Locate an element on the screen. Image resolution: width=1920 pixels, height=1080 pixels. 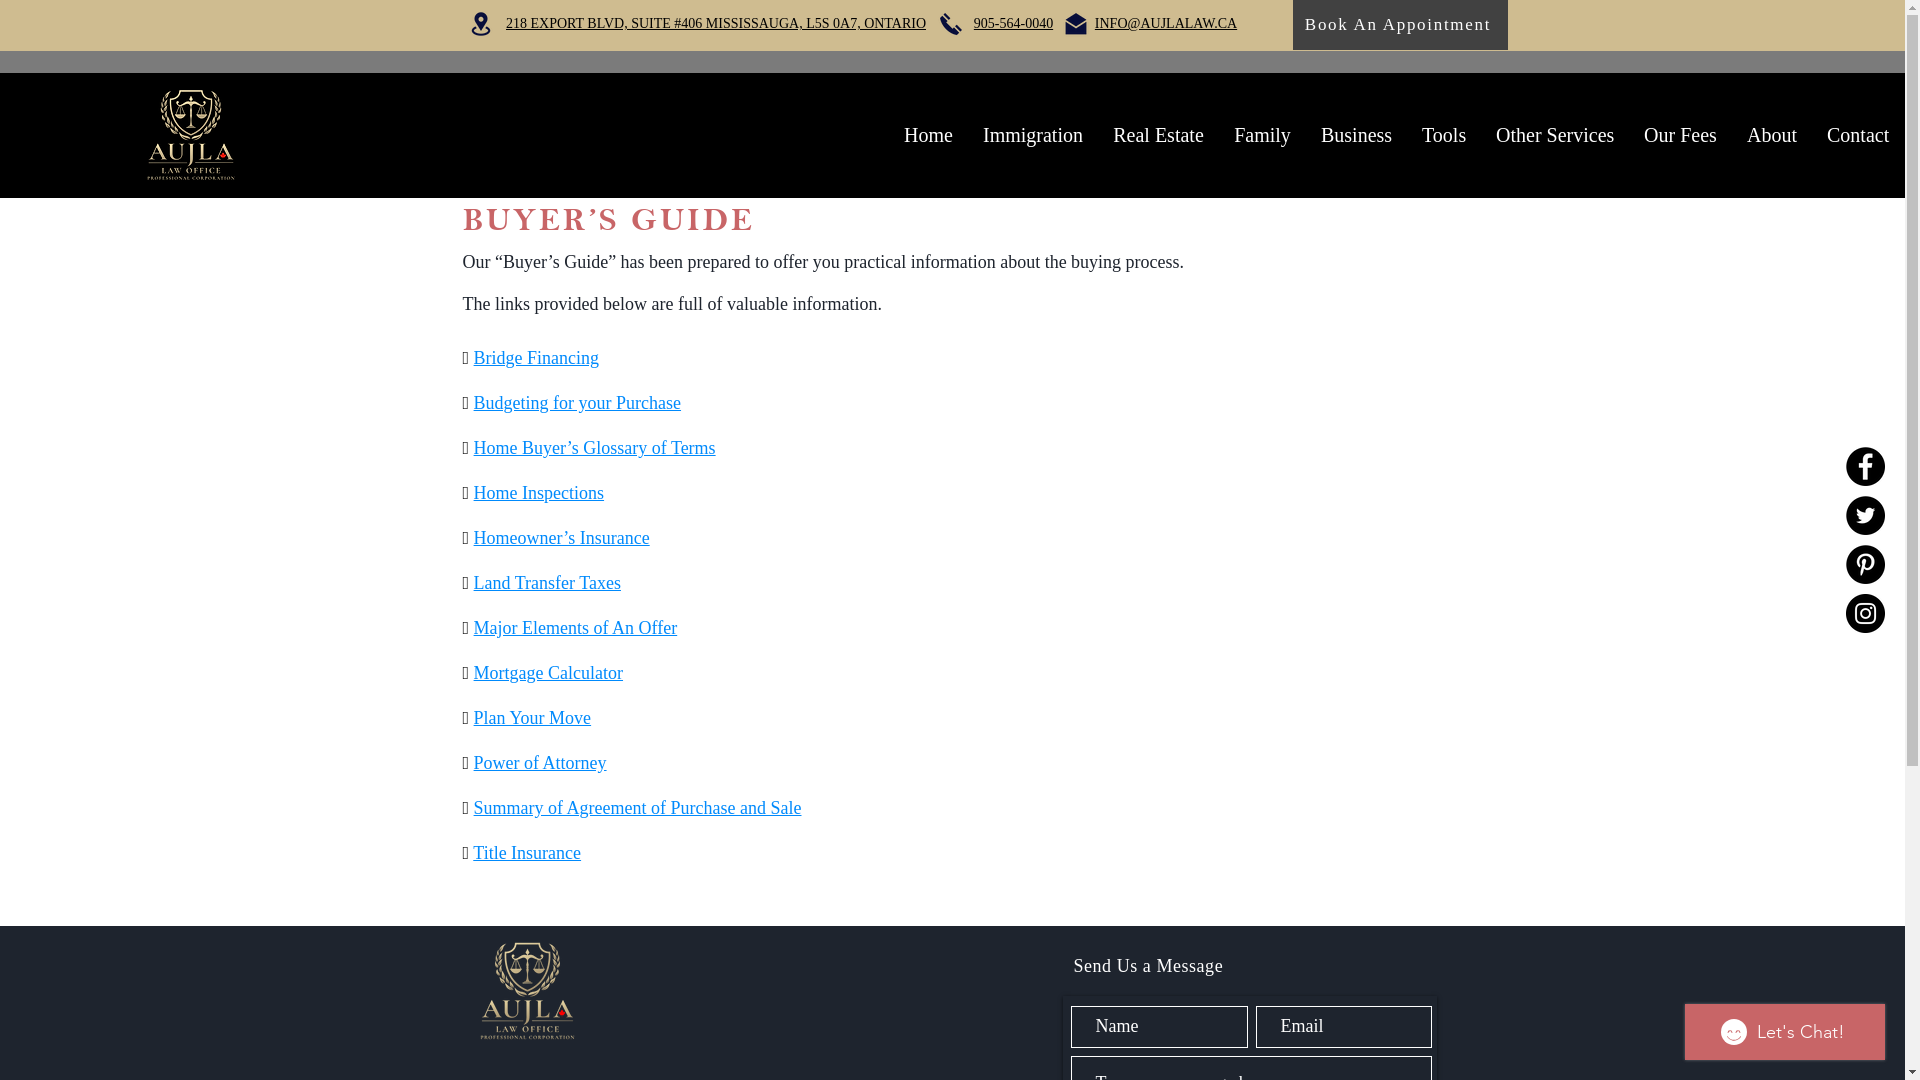
About is located at coordinates (1772, 135).